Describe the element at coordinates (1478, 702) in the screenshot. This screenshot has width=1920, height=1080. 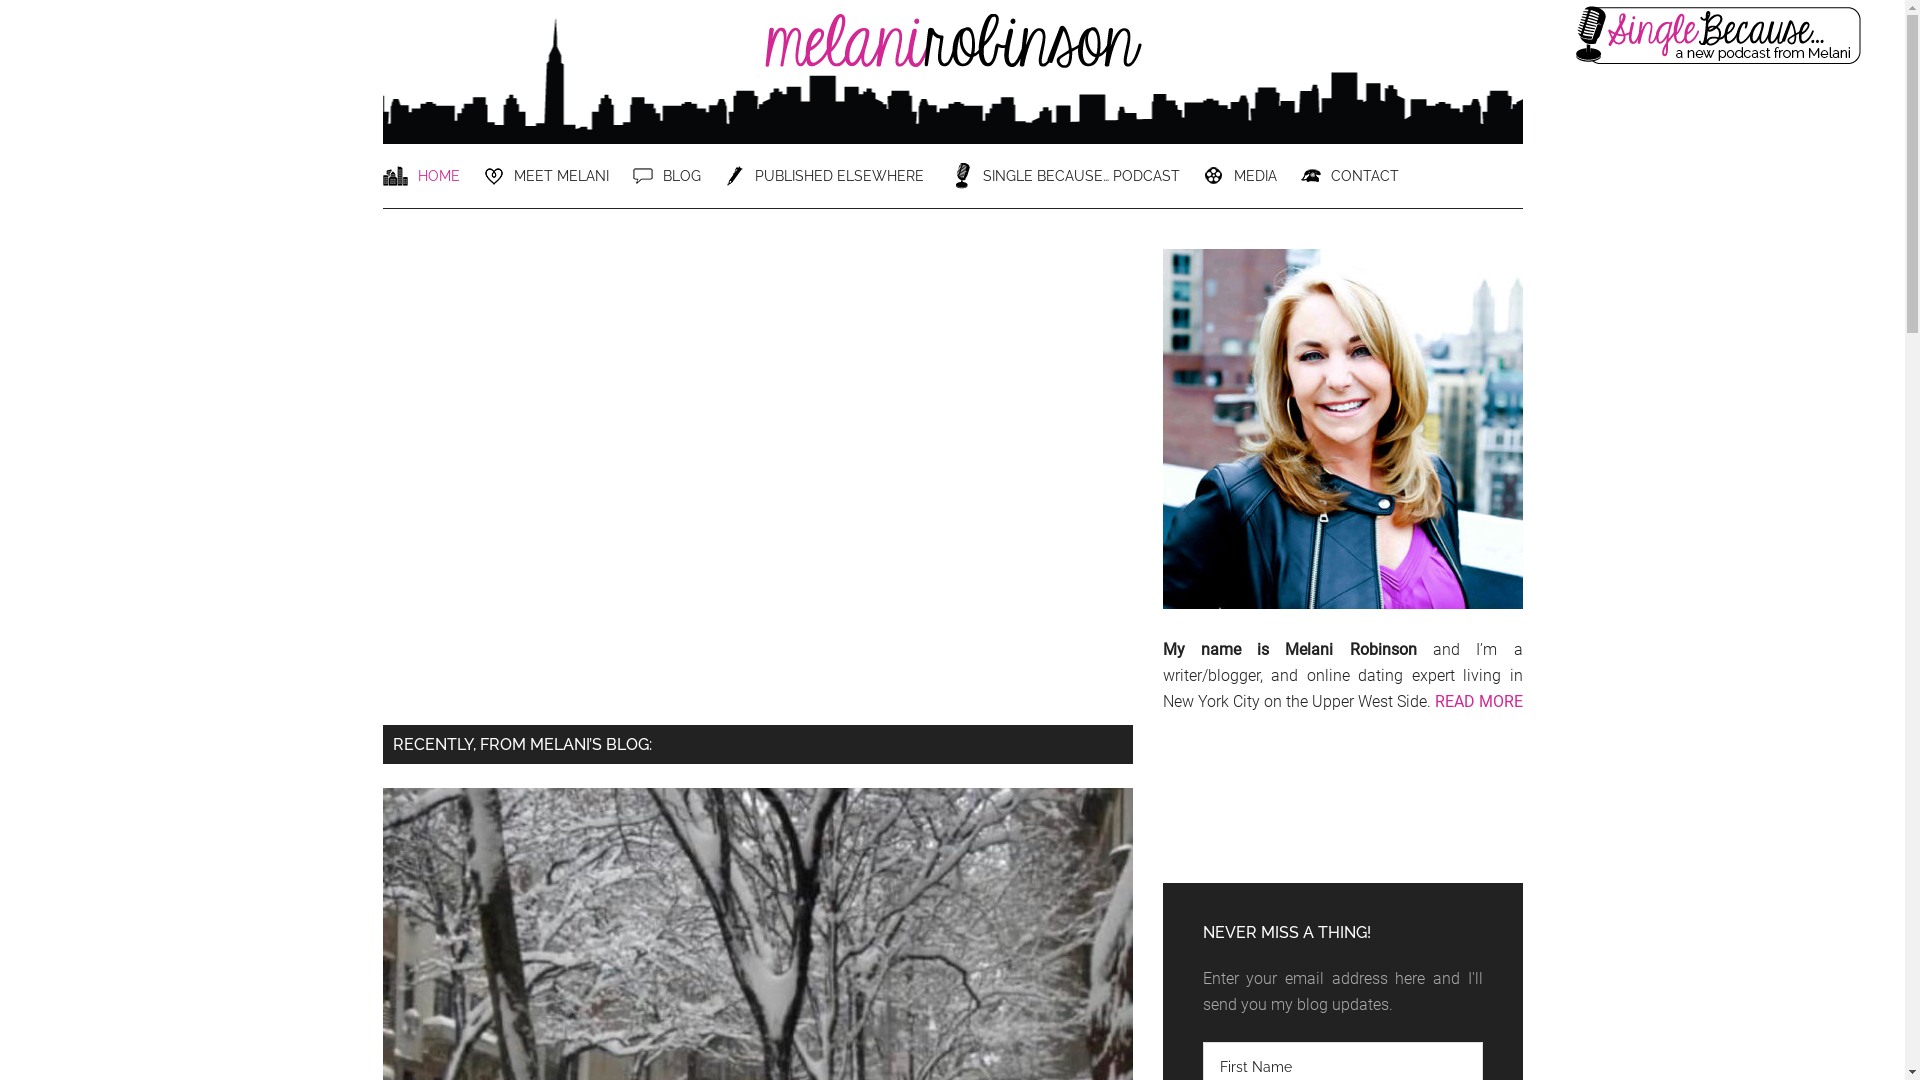
I see `READ MORE` at that location.